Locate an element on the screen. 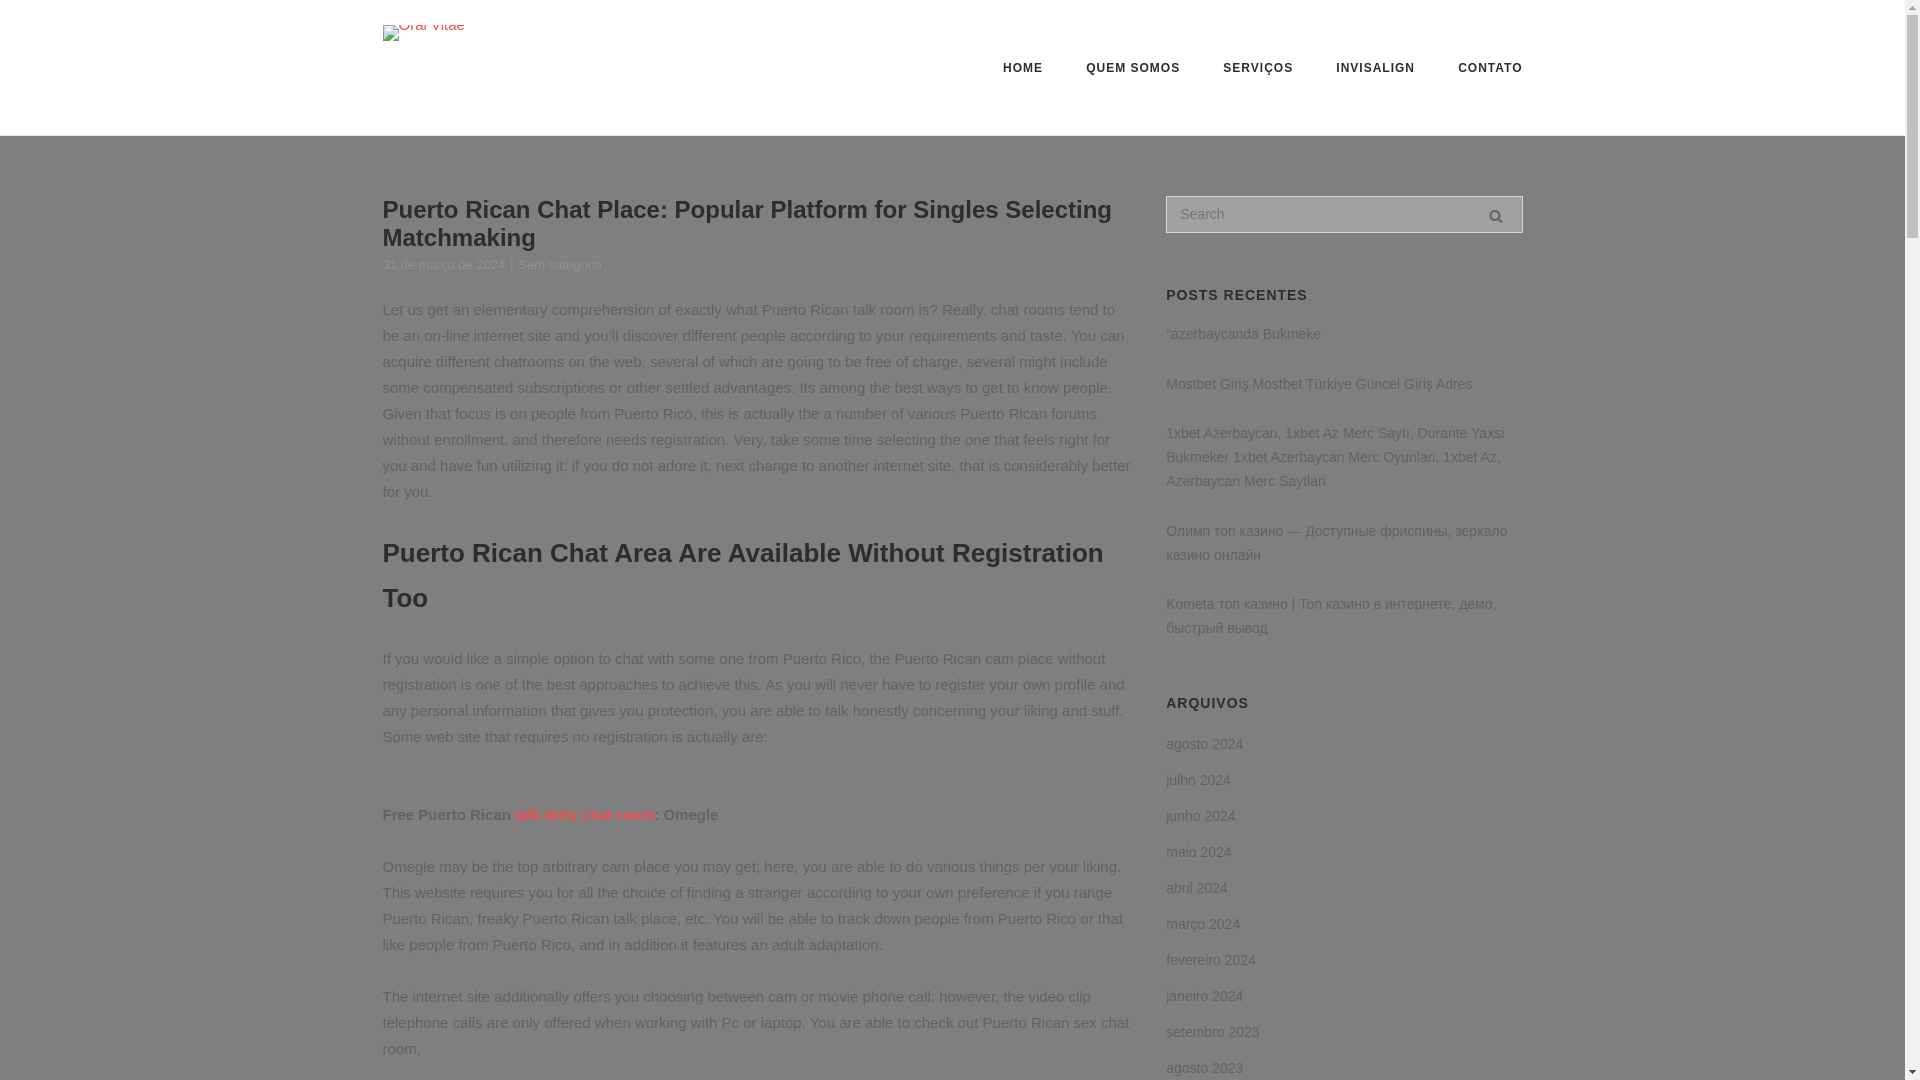 This screenshot has width=1920, height=1080. HOME is located at coordinates (1022, 70).